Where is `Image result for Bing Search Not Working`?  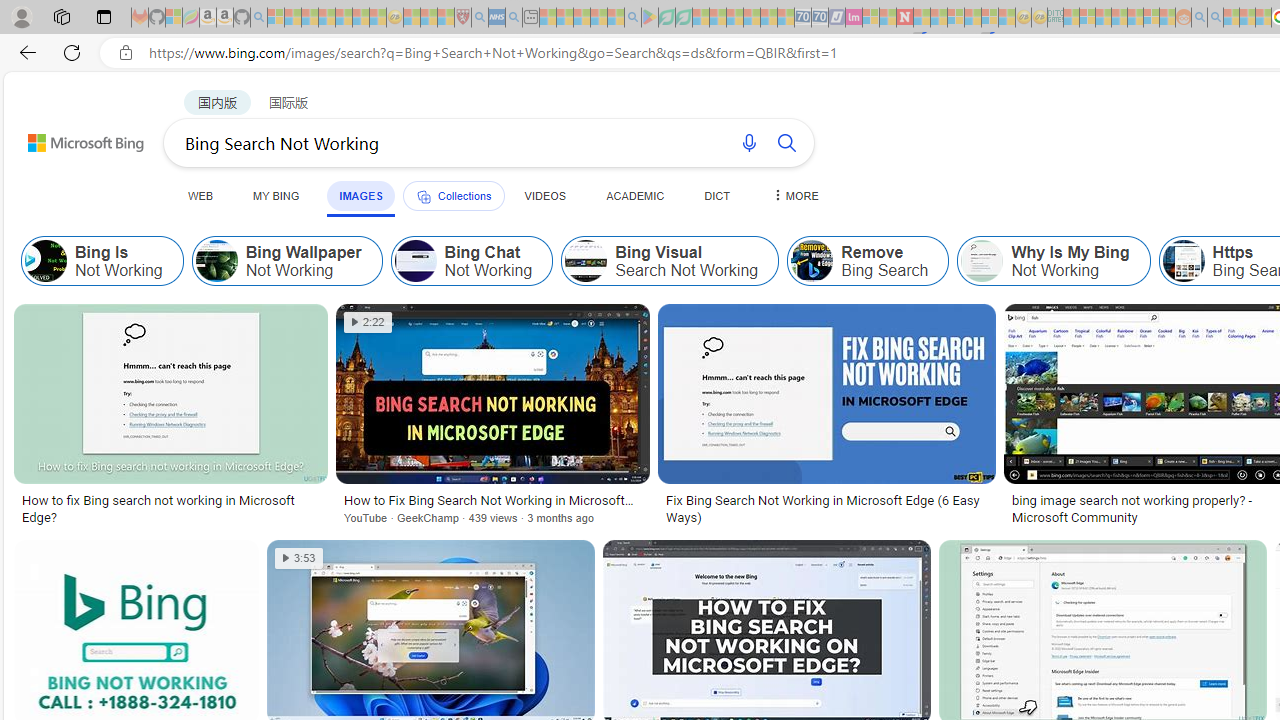
Image result for Bing Search Not Working is located at coordinates (826, 393).